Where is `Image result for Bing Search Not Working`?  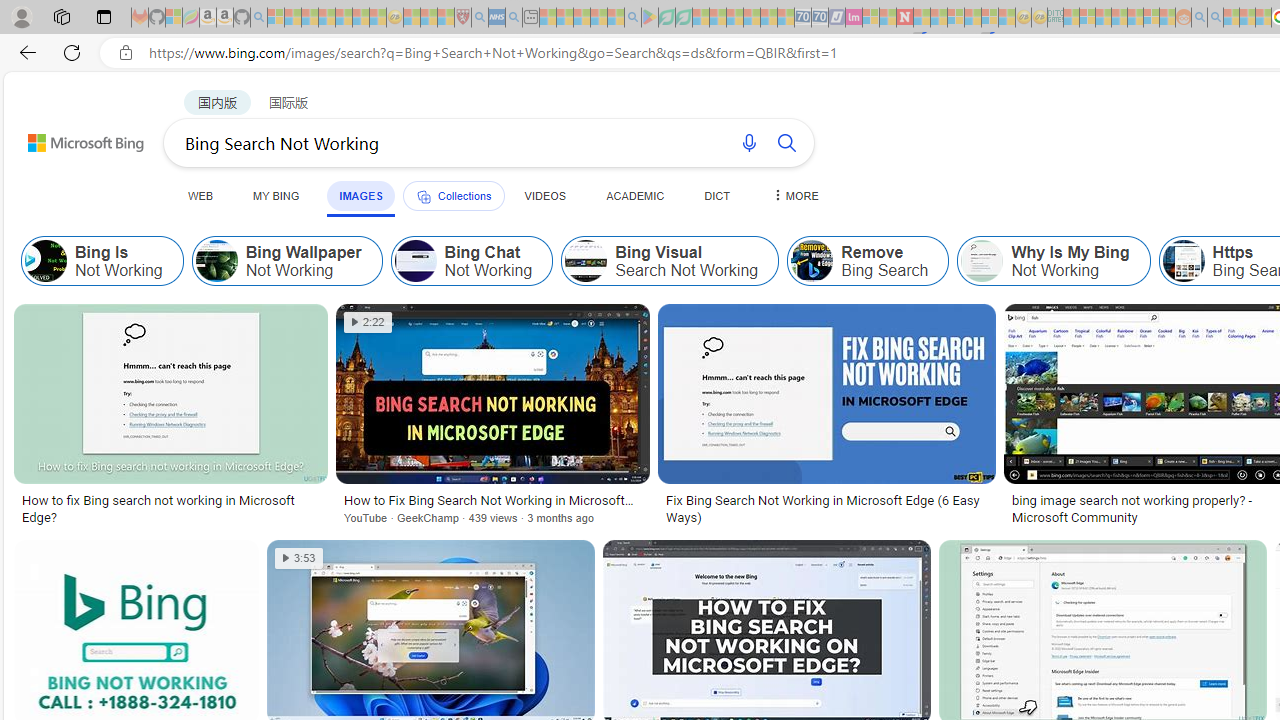
Image result for Bing Search Not Working is located at coordinates (826, 393).